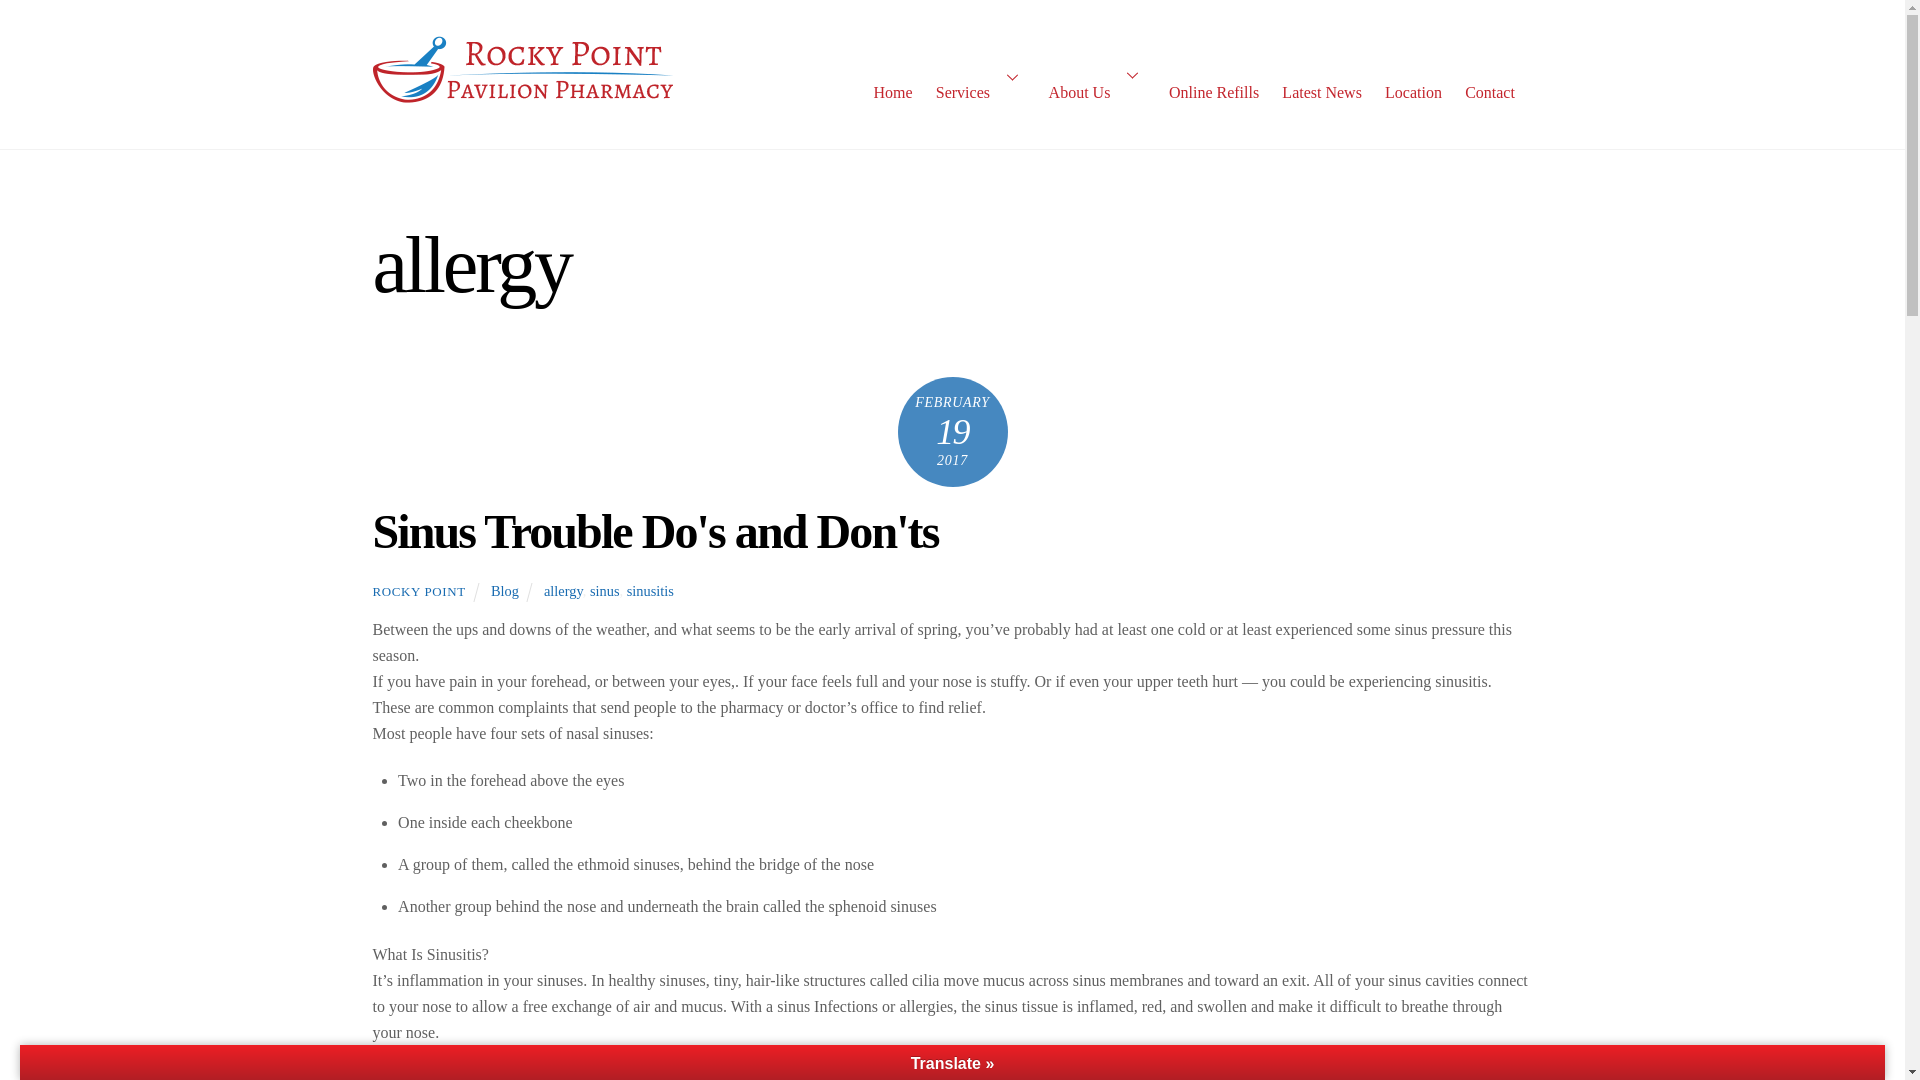  I want to click on Services, so click(980, 75).